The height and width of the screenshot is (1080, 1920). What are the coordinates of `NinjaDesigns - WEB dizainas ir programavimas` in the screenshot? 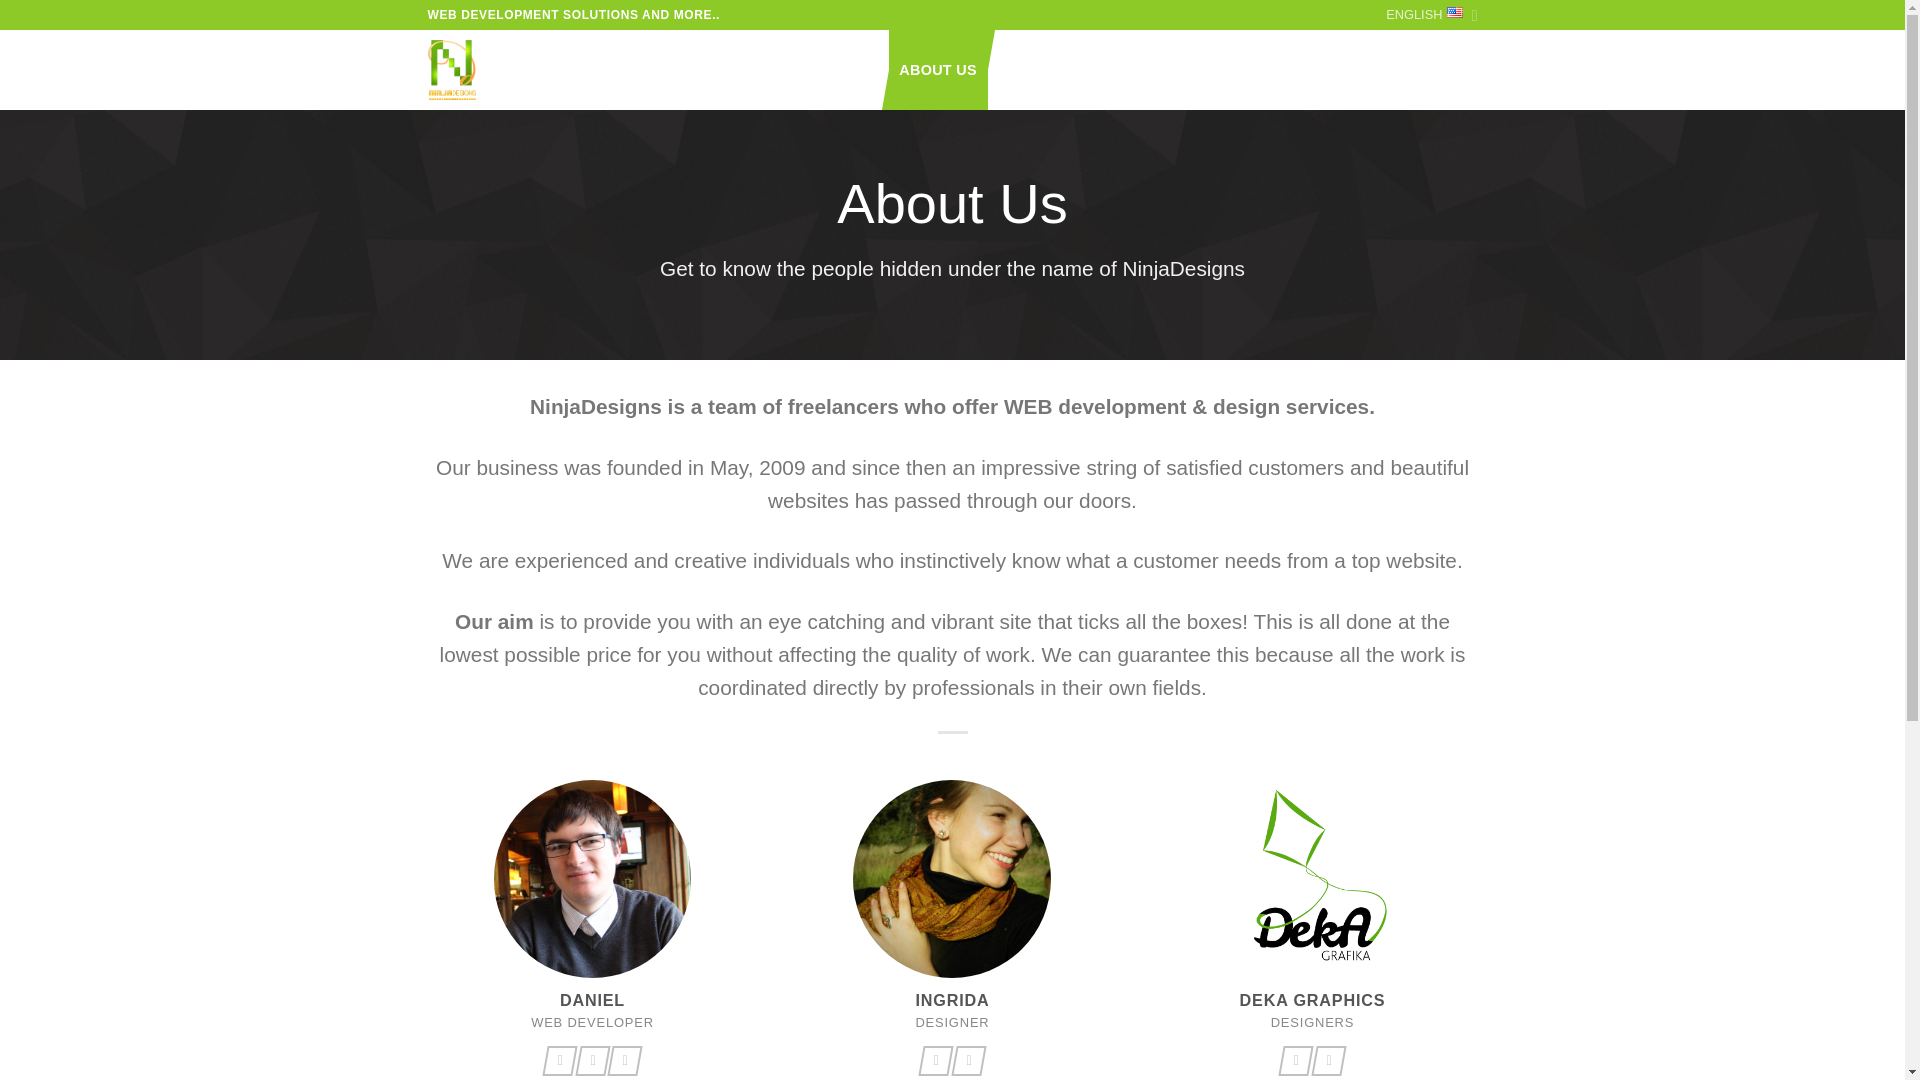 It's located at (471, 70).